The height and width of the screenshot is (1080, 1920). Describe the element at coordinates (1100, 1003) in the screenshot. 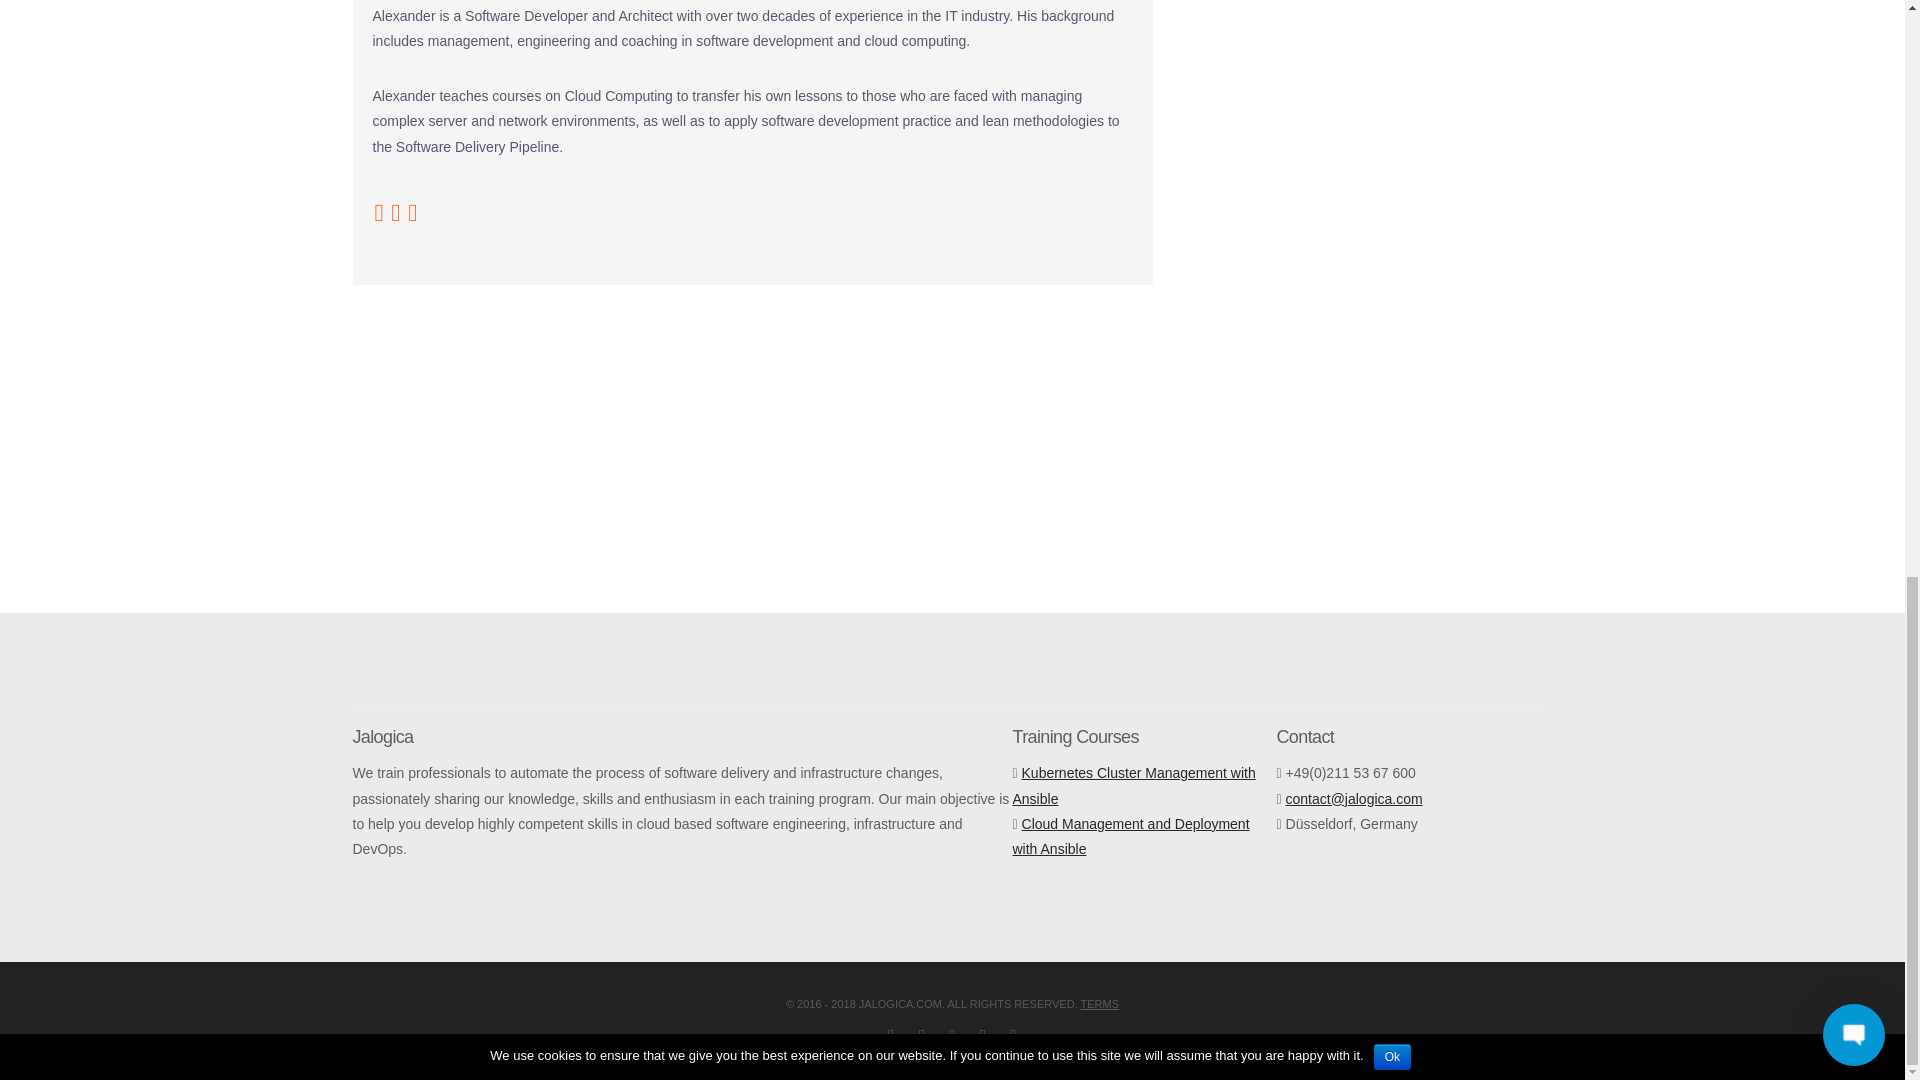

I see `TERMS` at that location.